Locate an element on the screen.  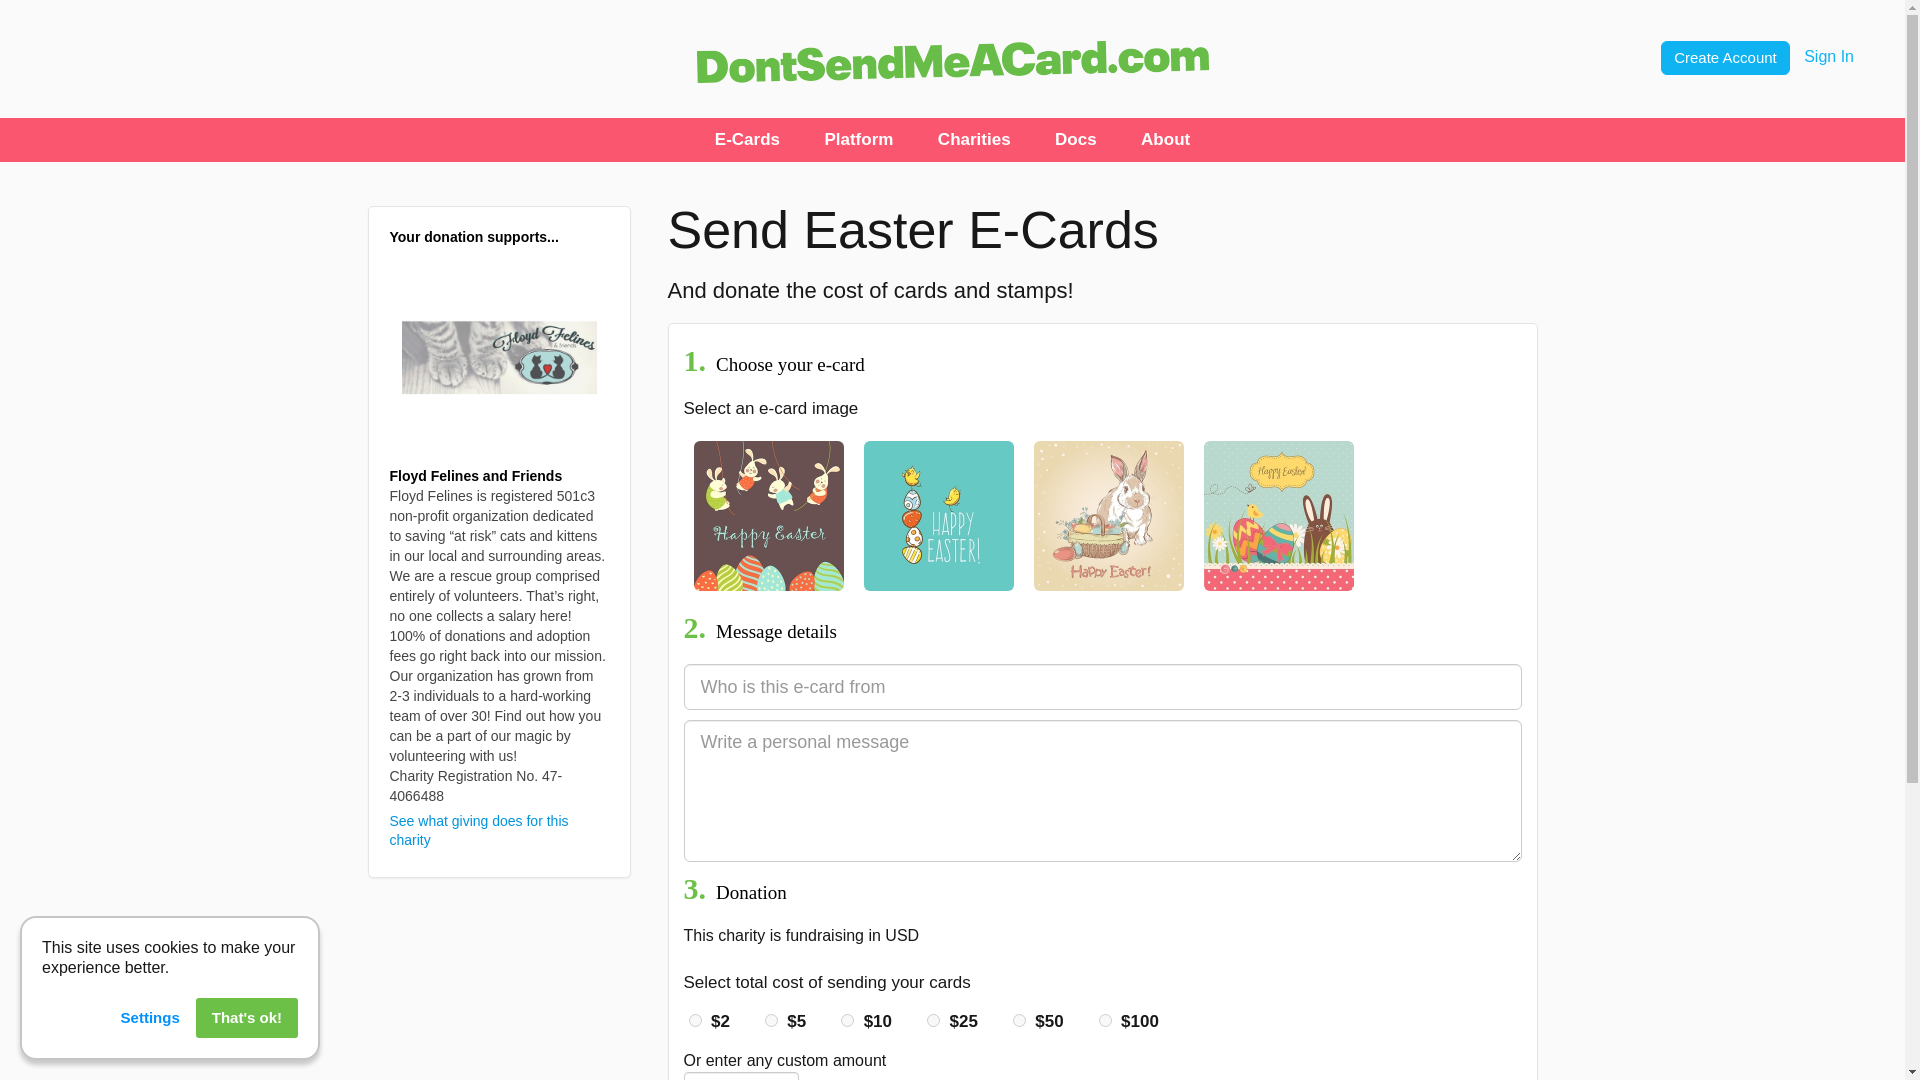
100 is located at coordinates (1104, 1020).